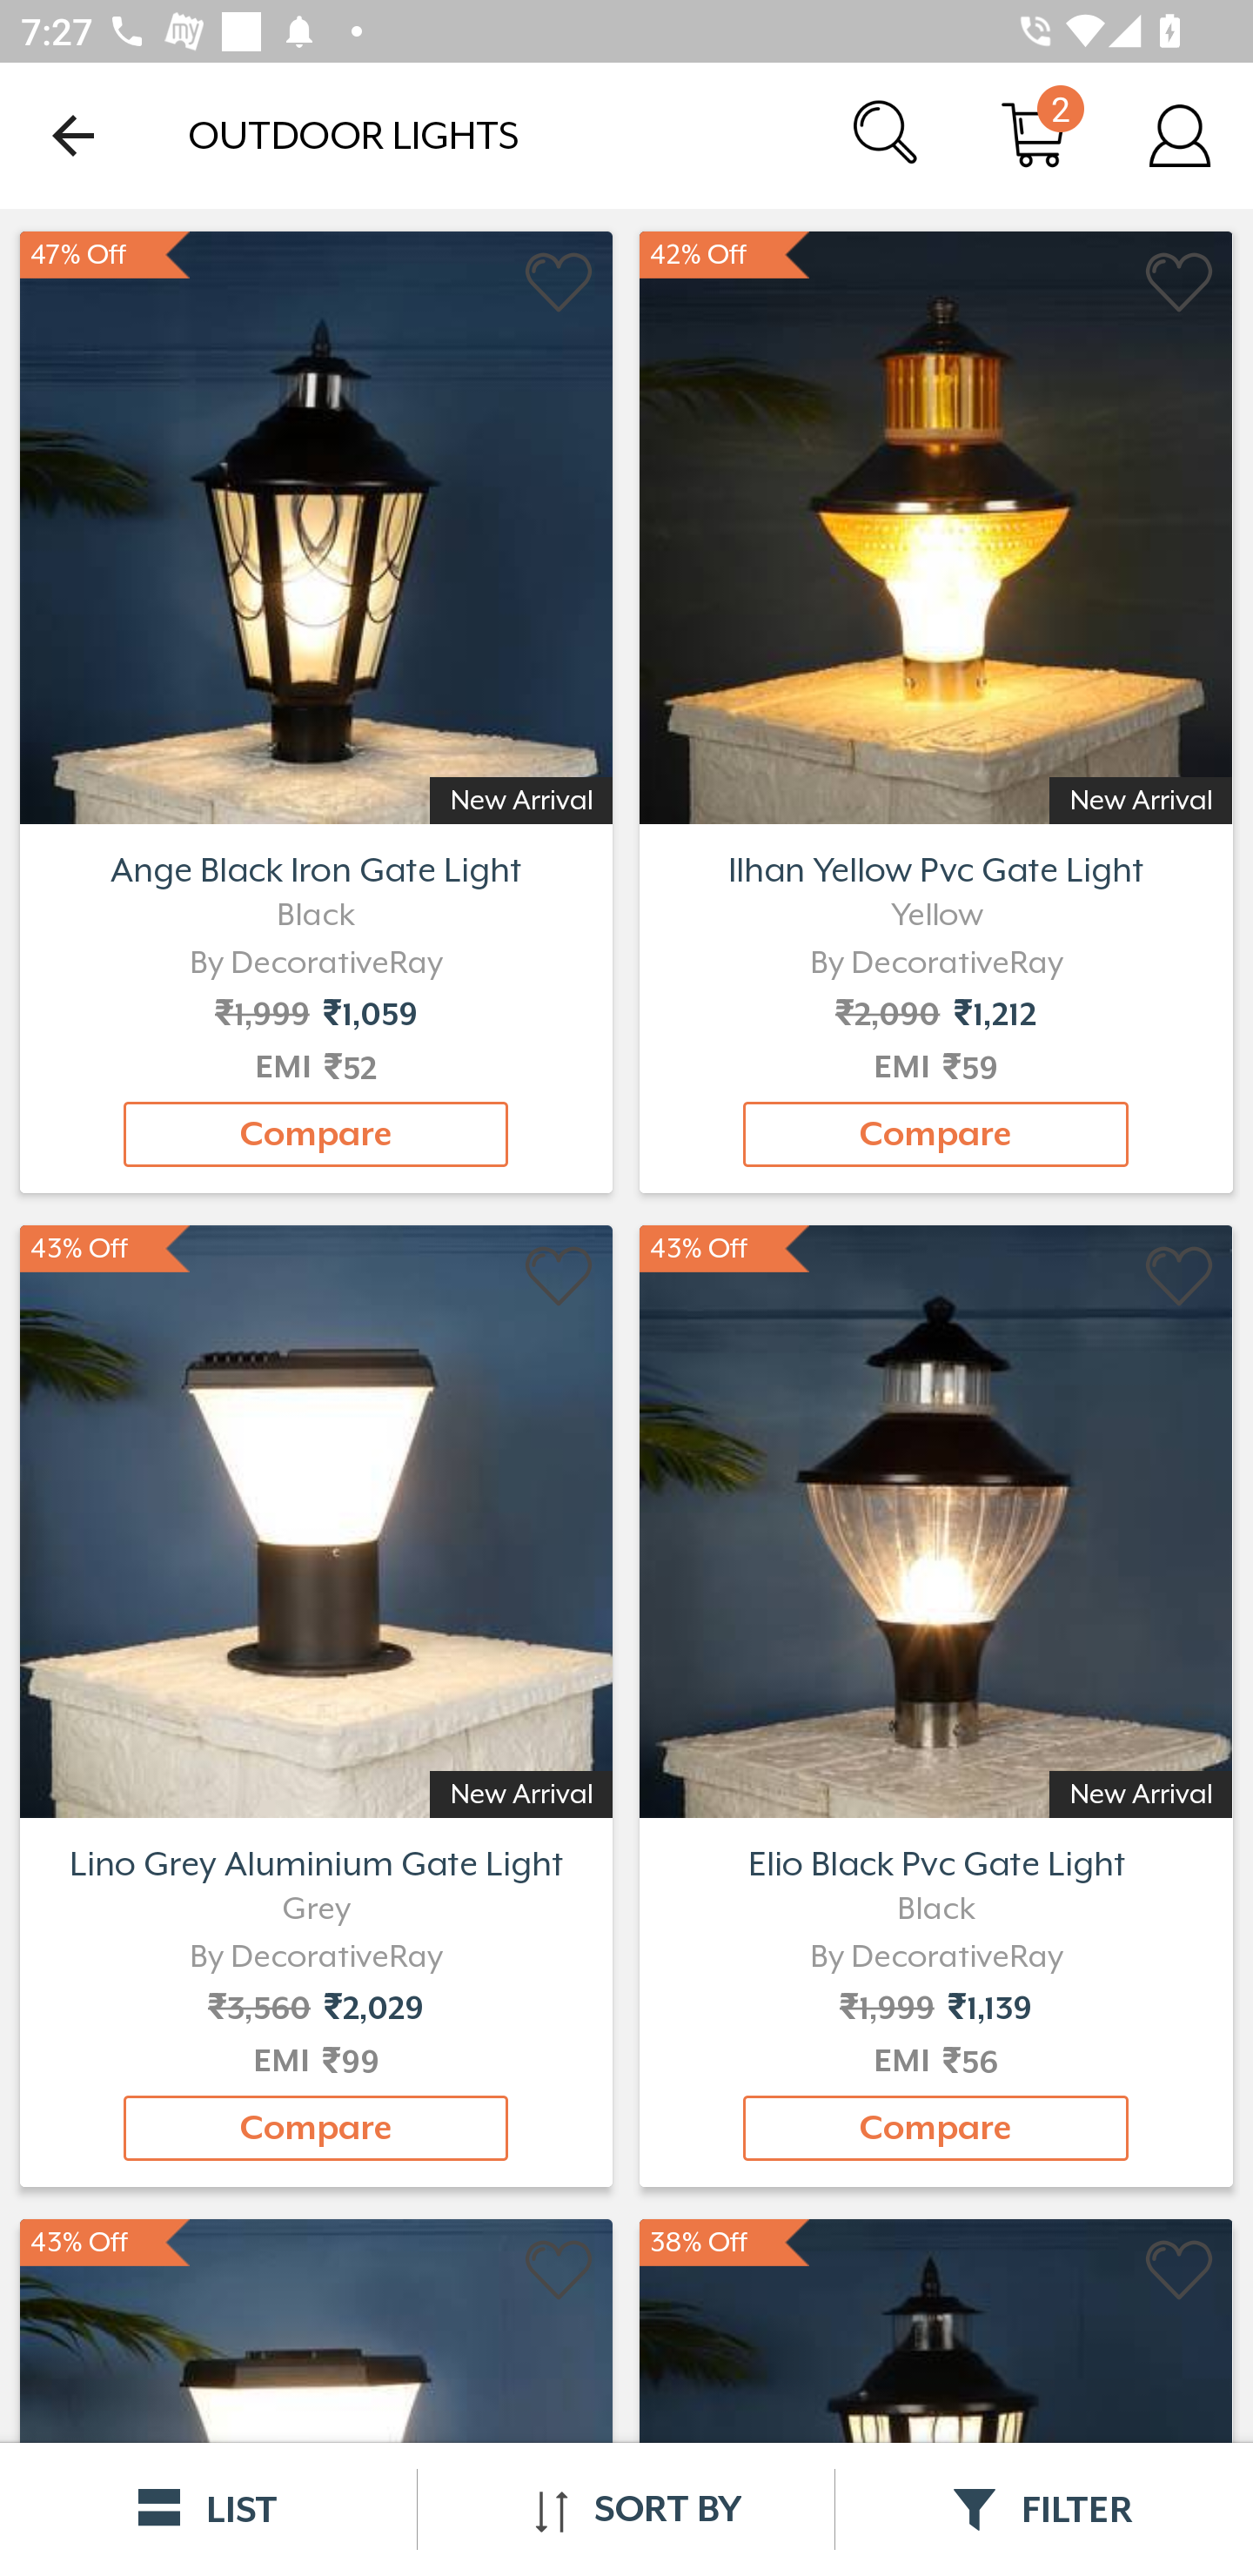 The width and height of the screenshot is (1253, 2576). What do you see at coordinates (1180, 1278) in the screenshot?
I see `` at bounding box center [1180, 1278].